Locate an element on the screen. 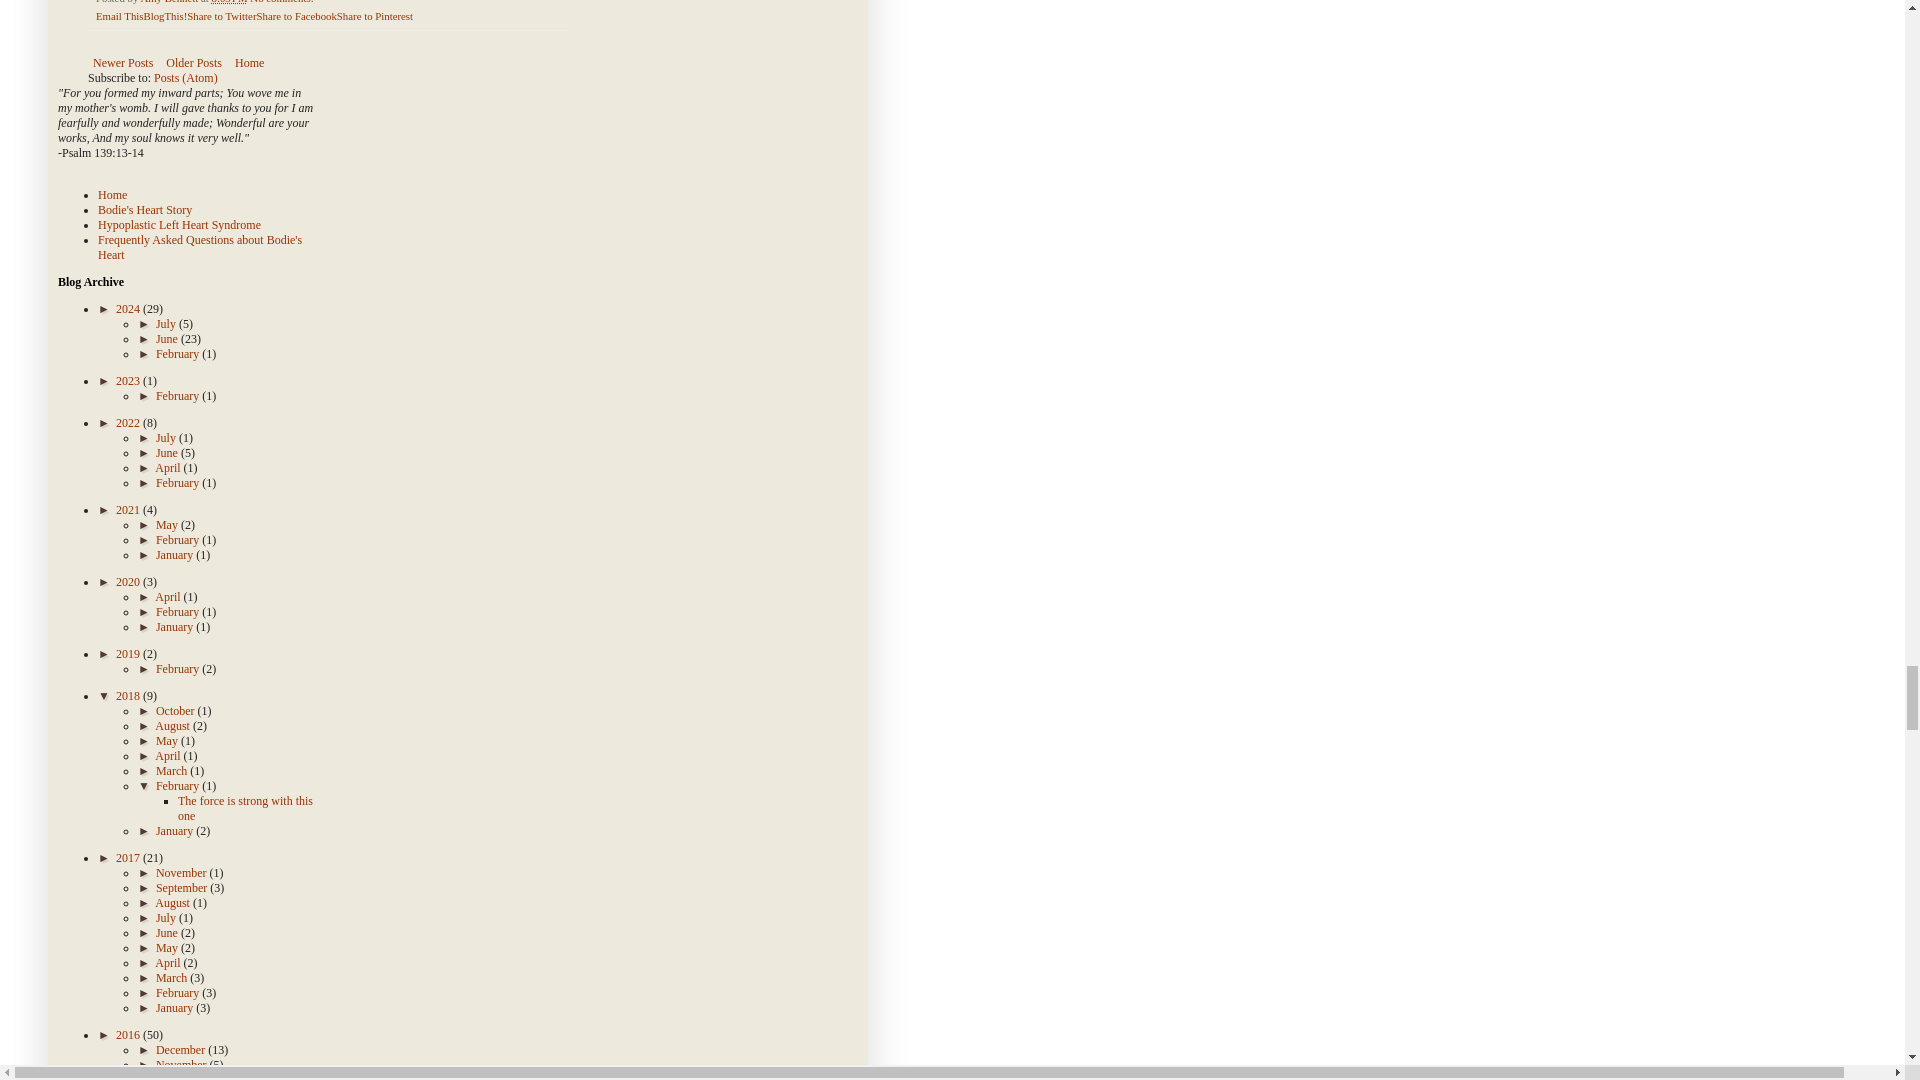 The image size is (1920, 1080). Amy Bennett is located at coordinates (170, 2).